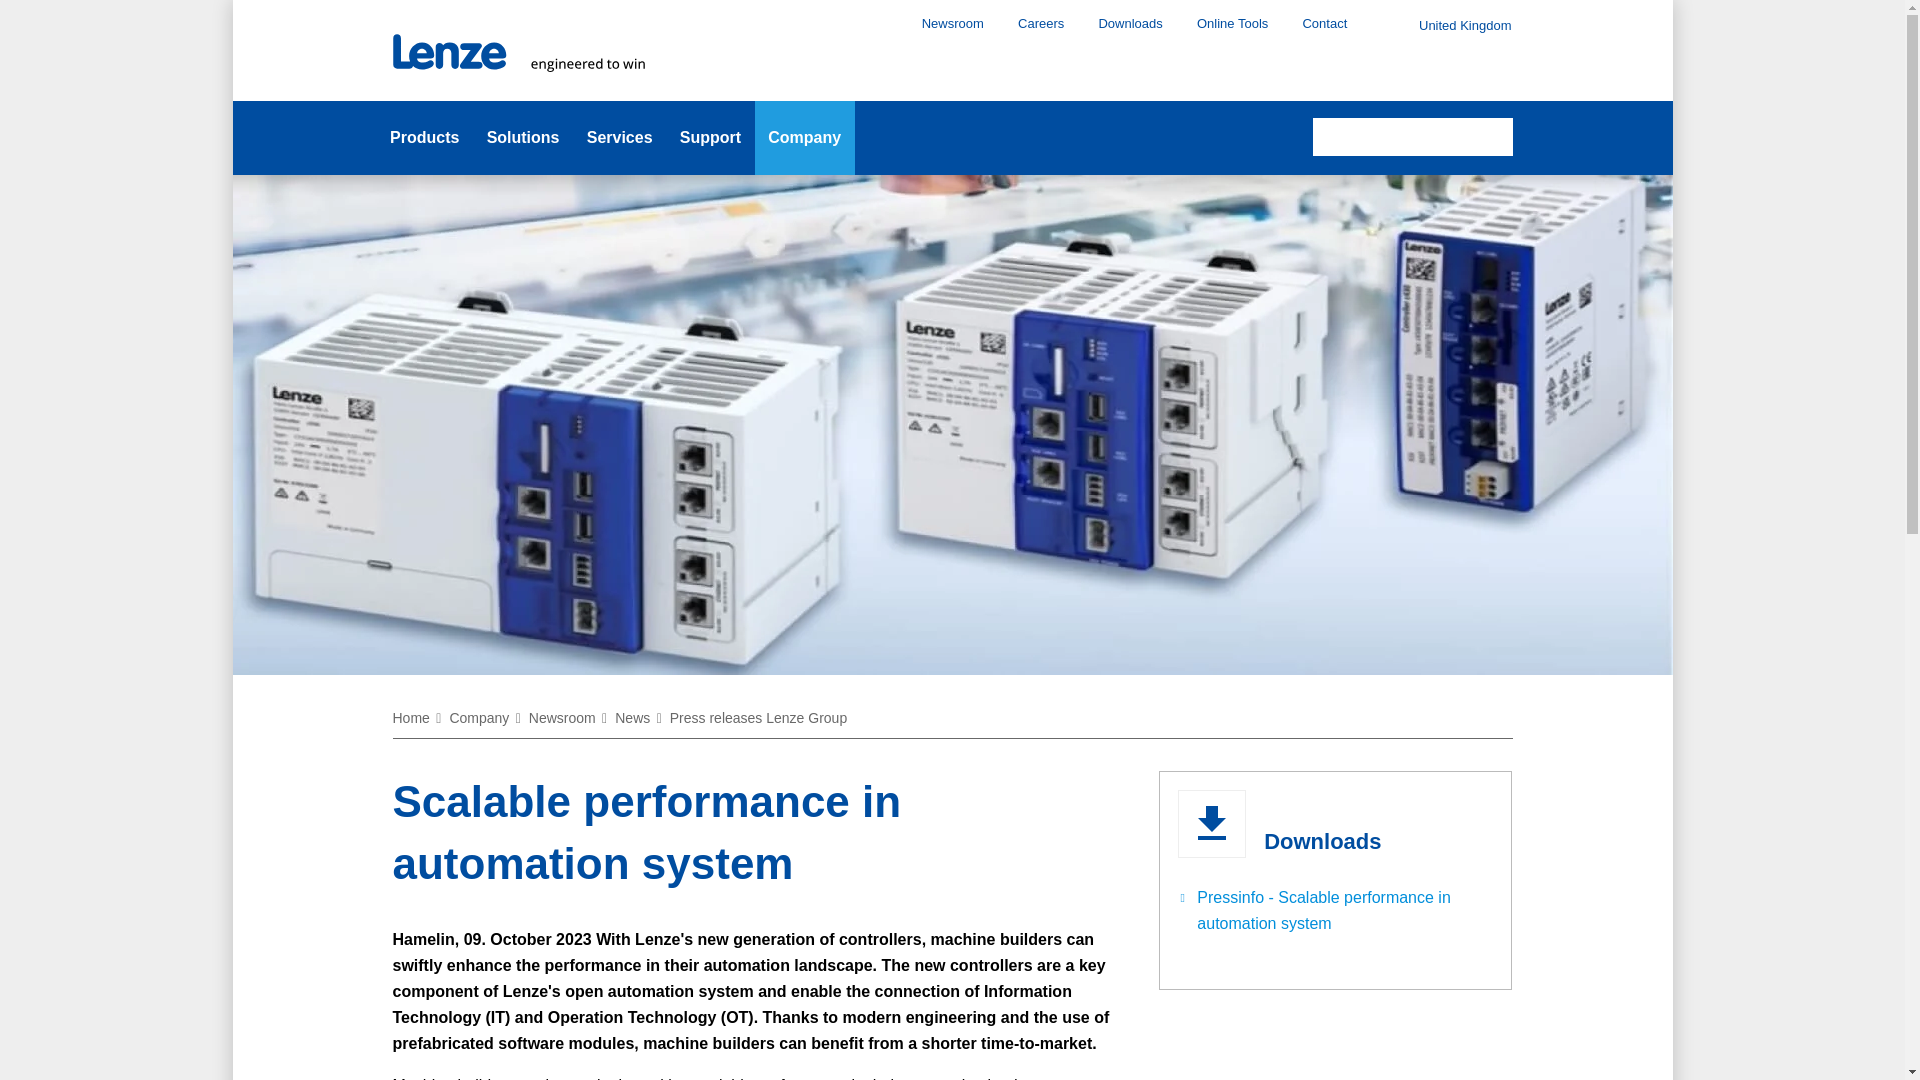  Describe the element at coordinates (952, 23) in the screenshot. I see `Newsroom` at that location.